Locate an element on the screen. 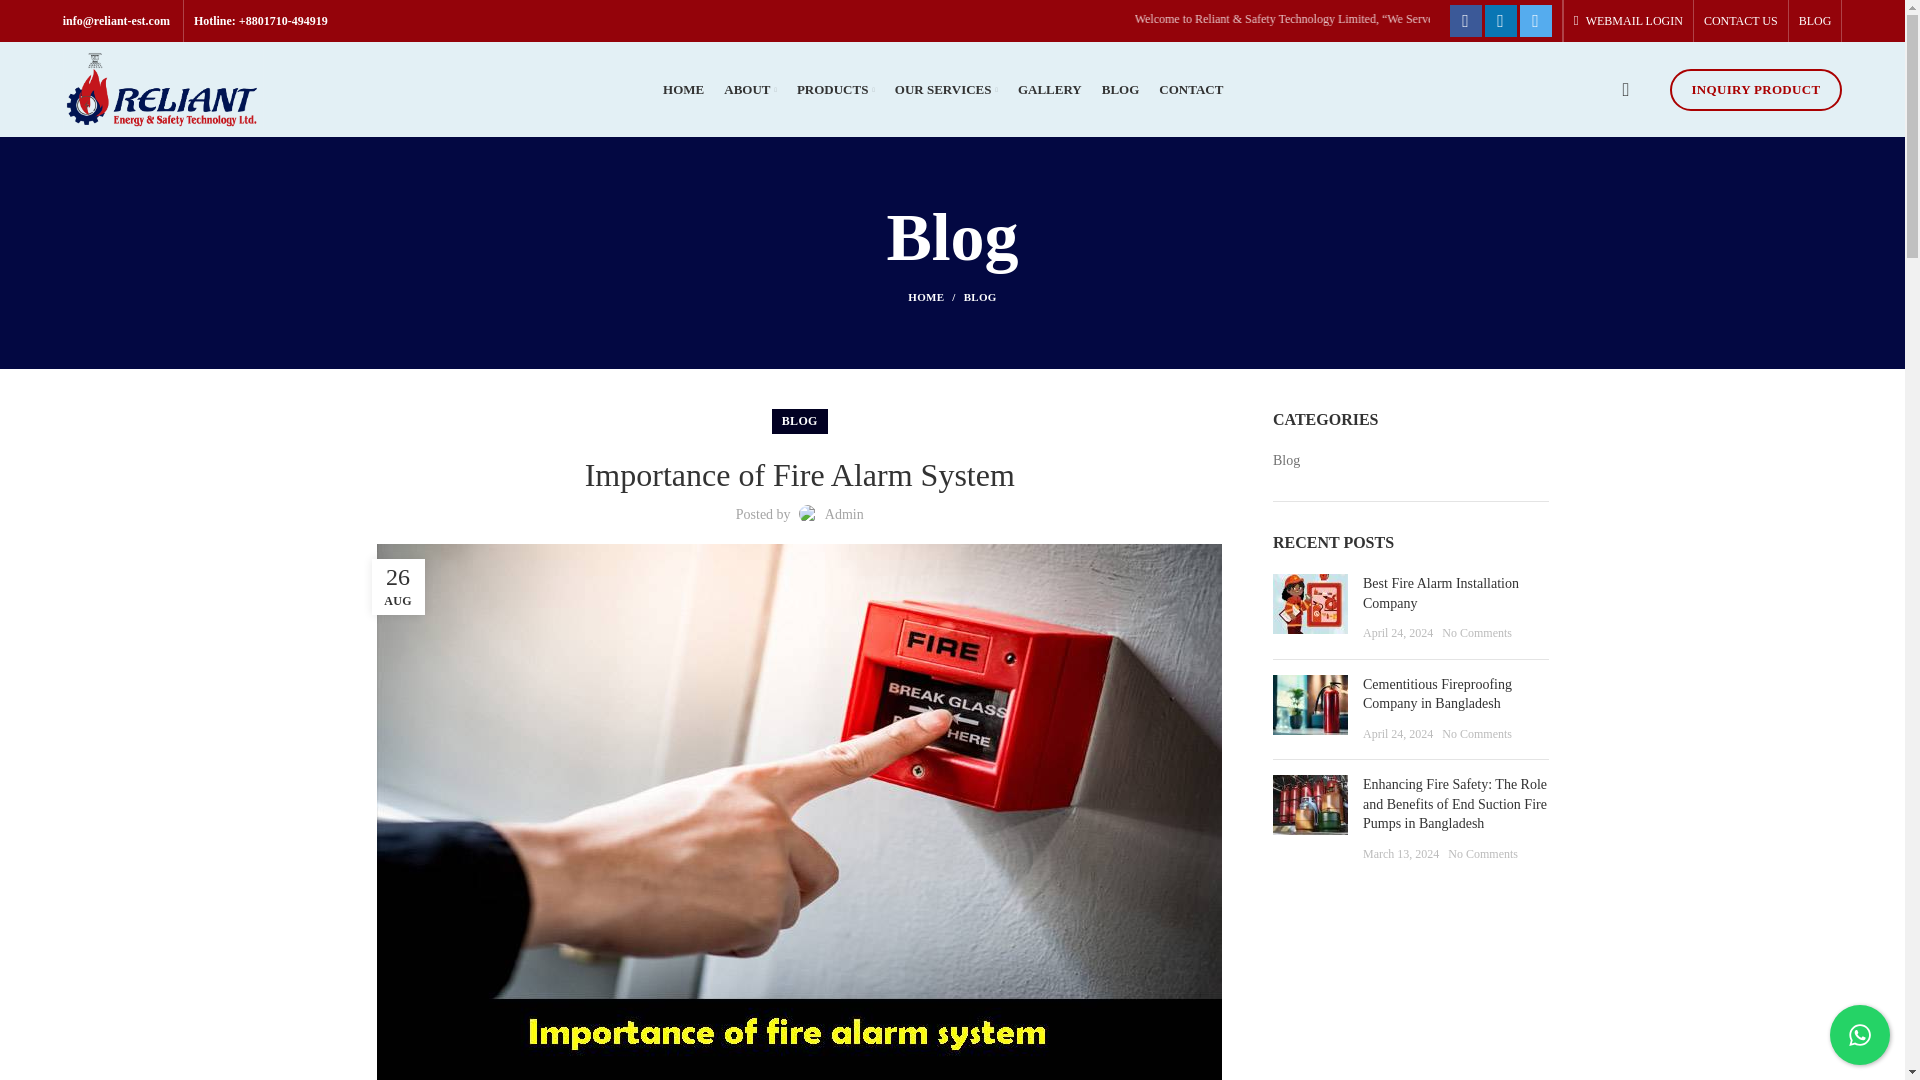 The image size is (1920, 1080). PRODUCTS is located at coordinates (836, 90).